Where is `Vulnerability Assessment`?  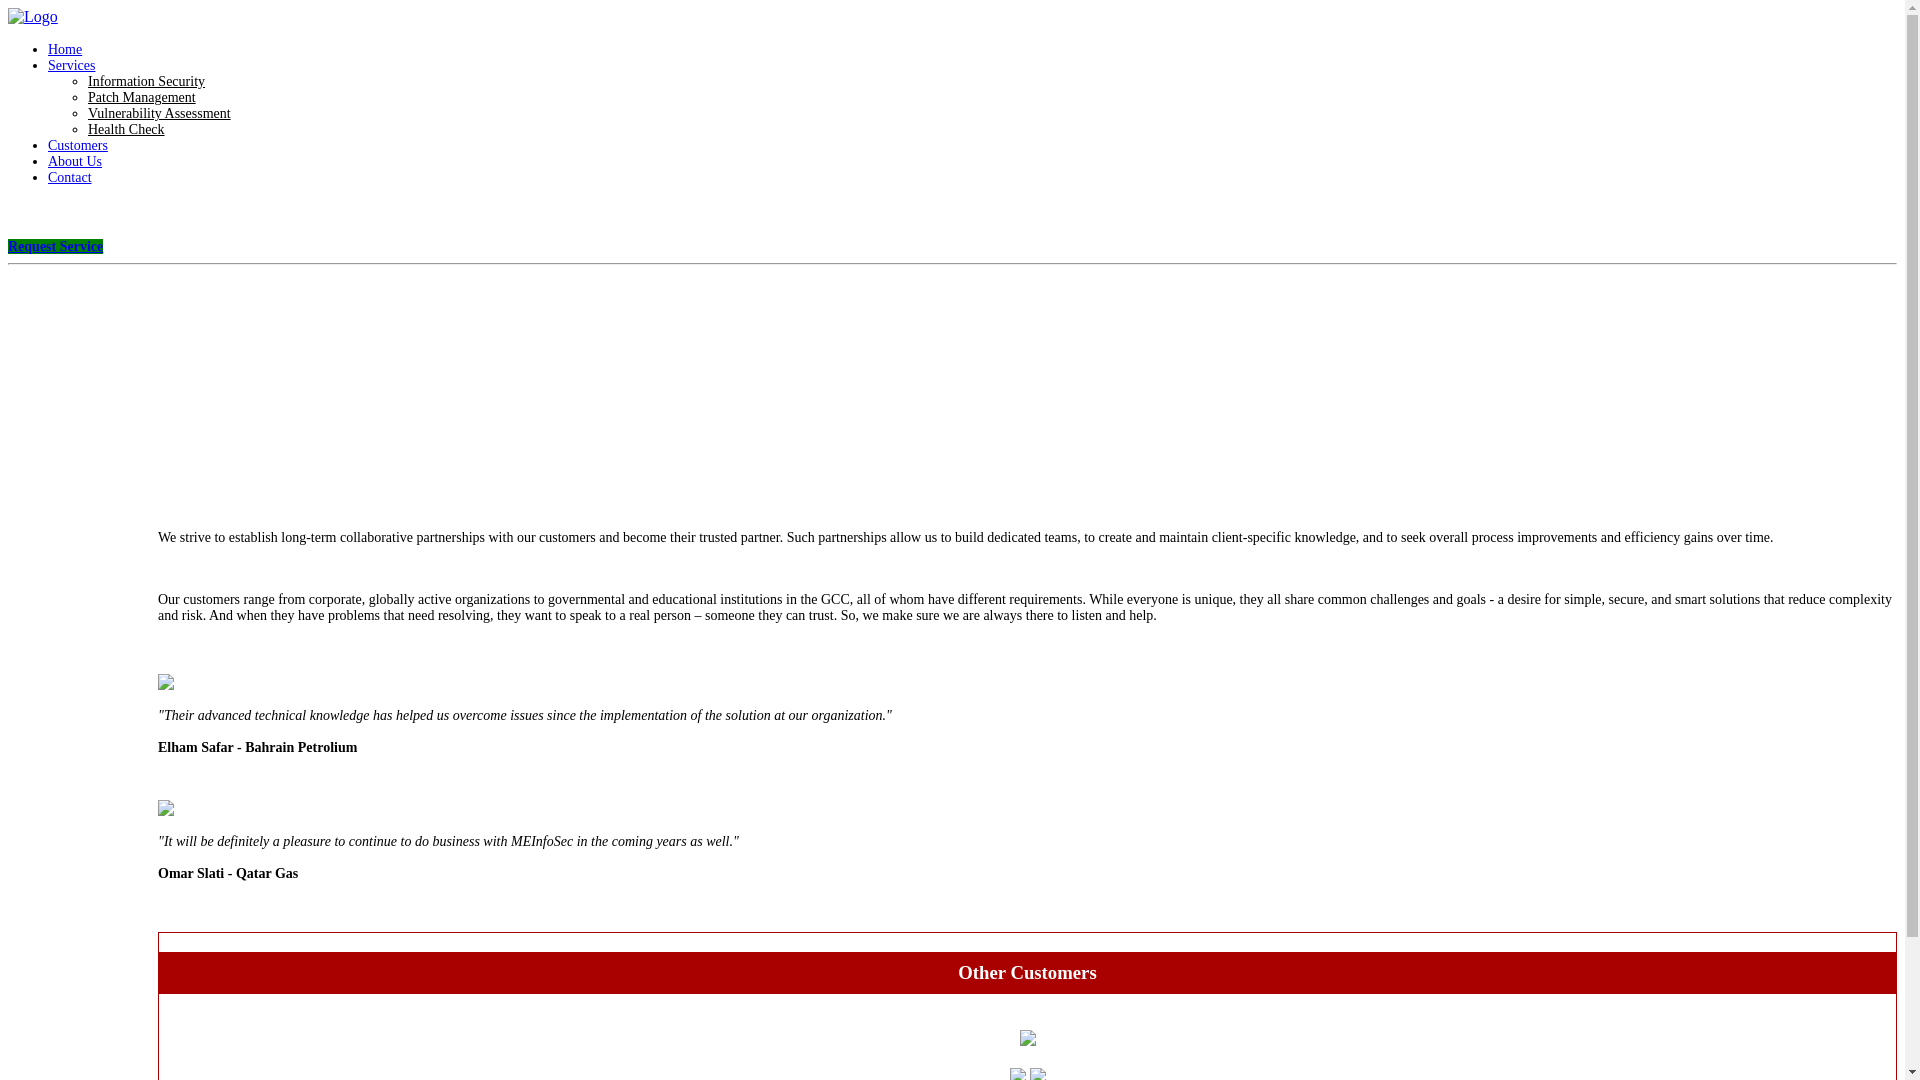
Vulnerability Assessment is located at coordinates (159, 112).